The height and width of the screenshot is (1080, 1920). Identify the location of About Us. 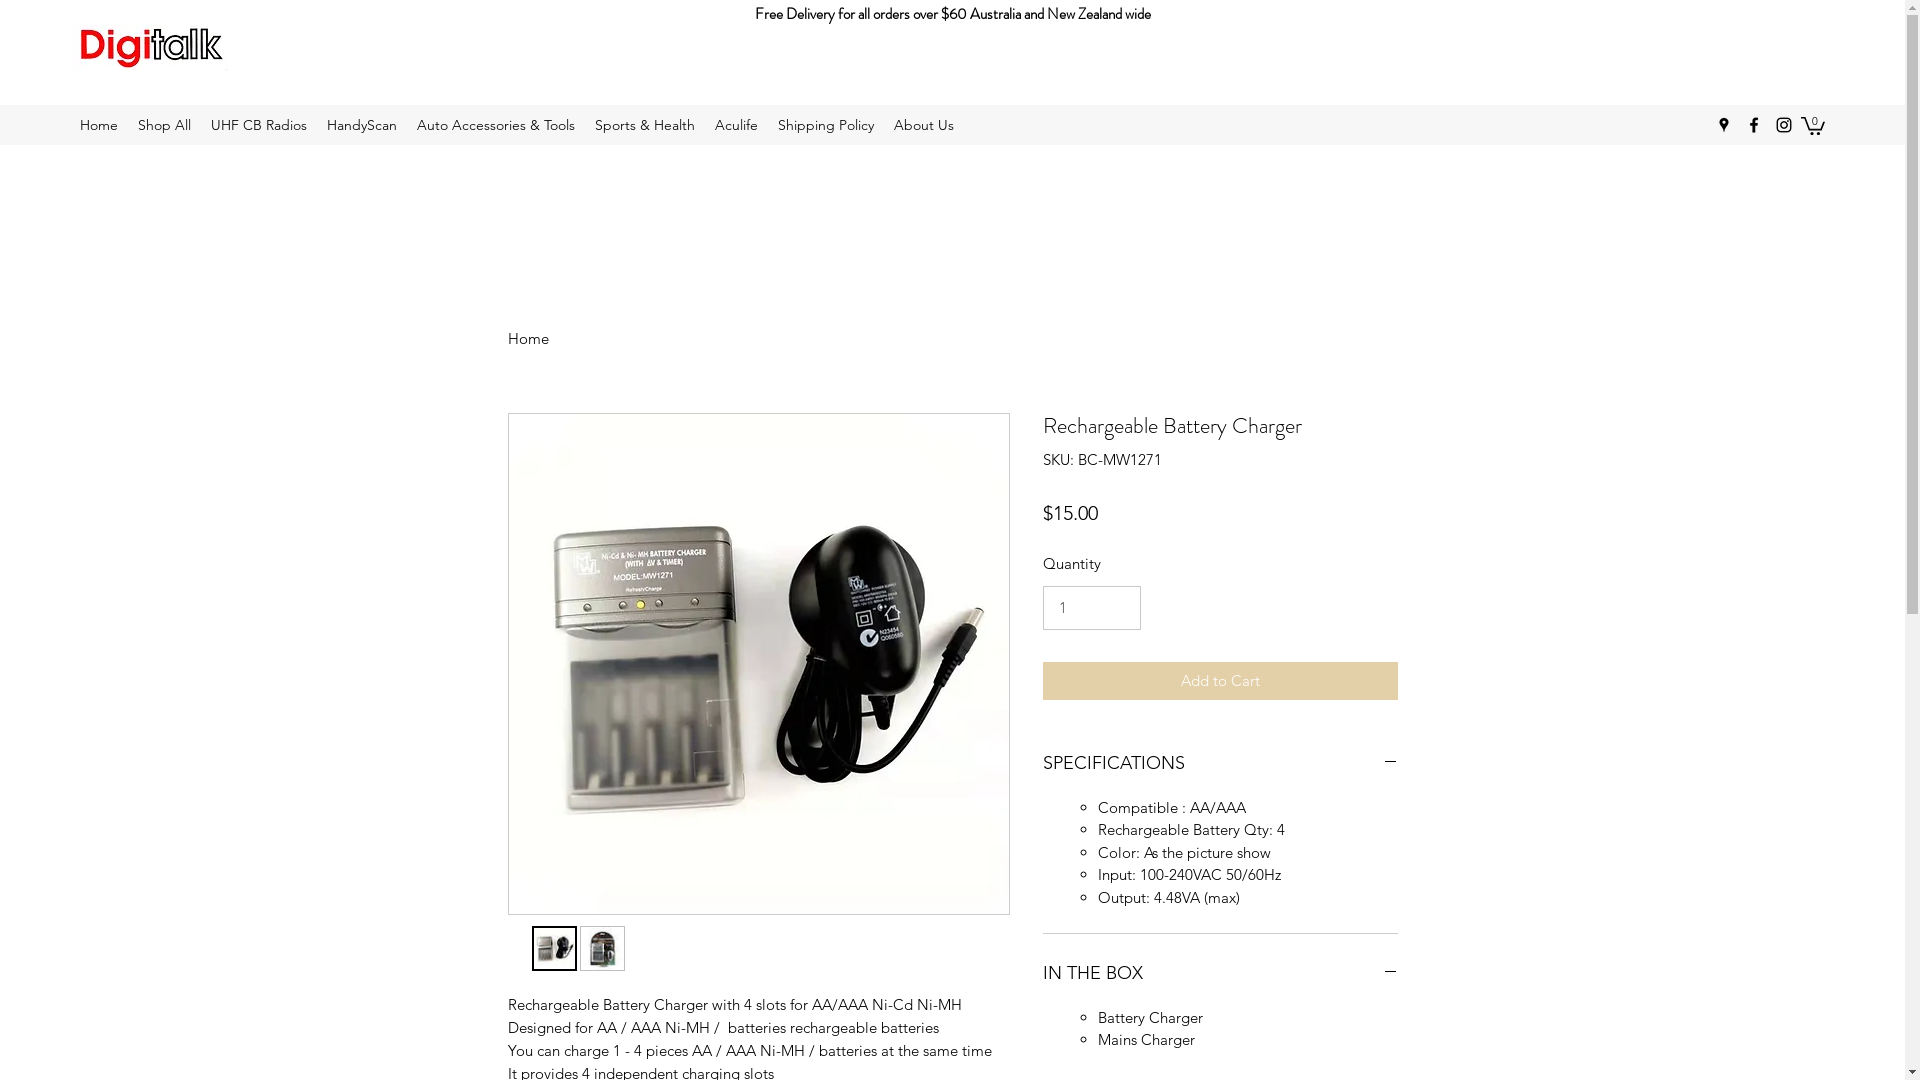
(924, 125).